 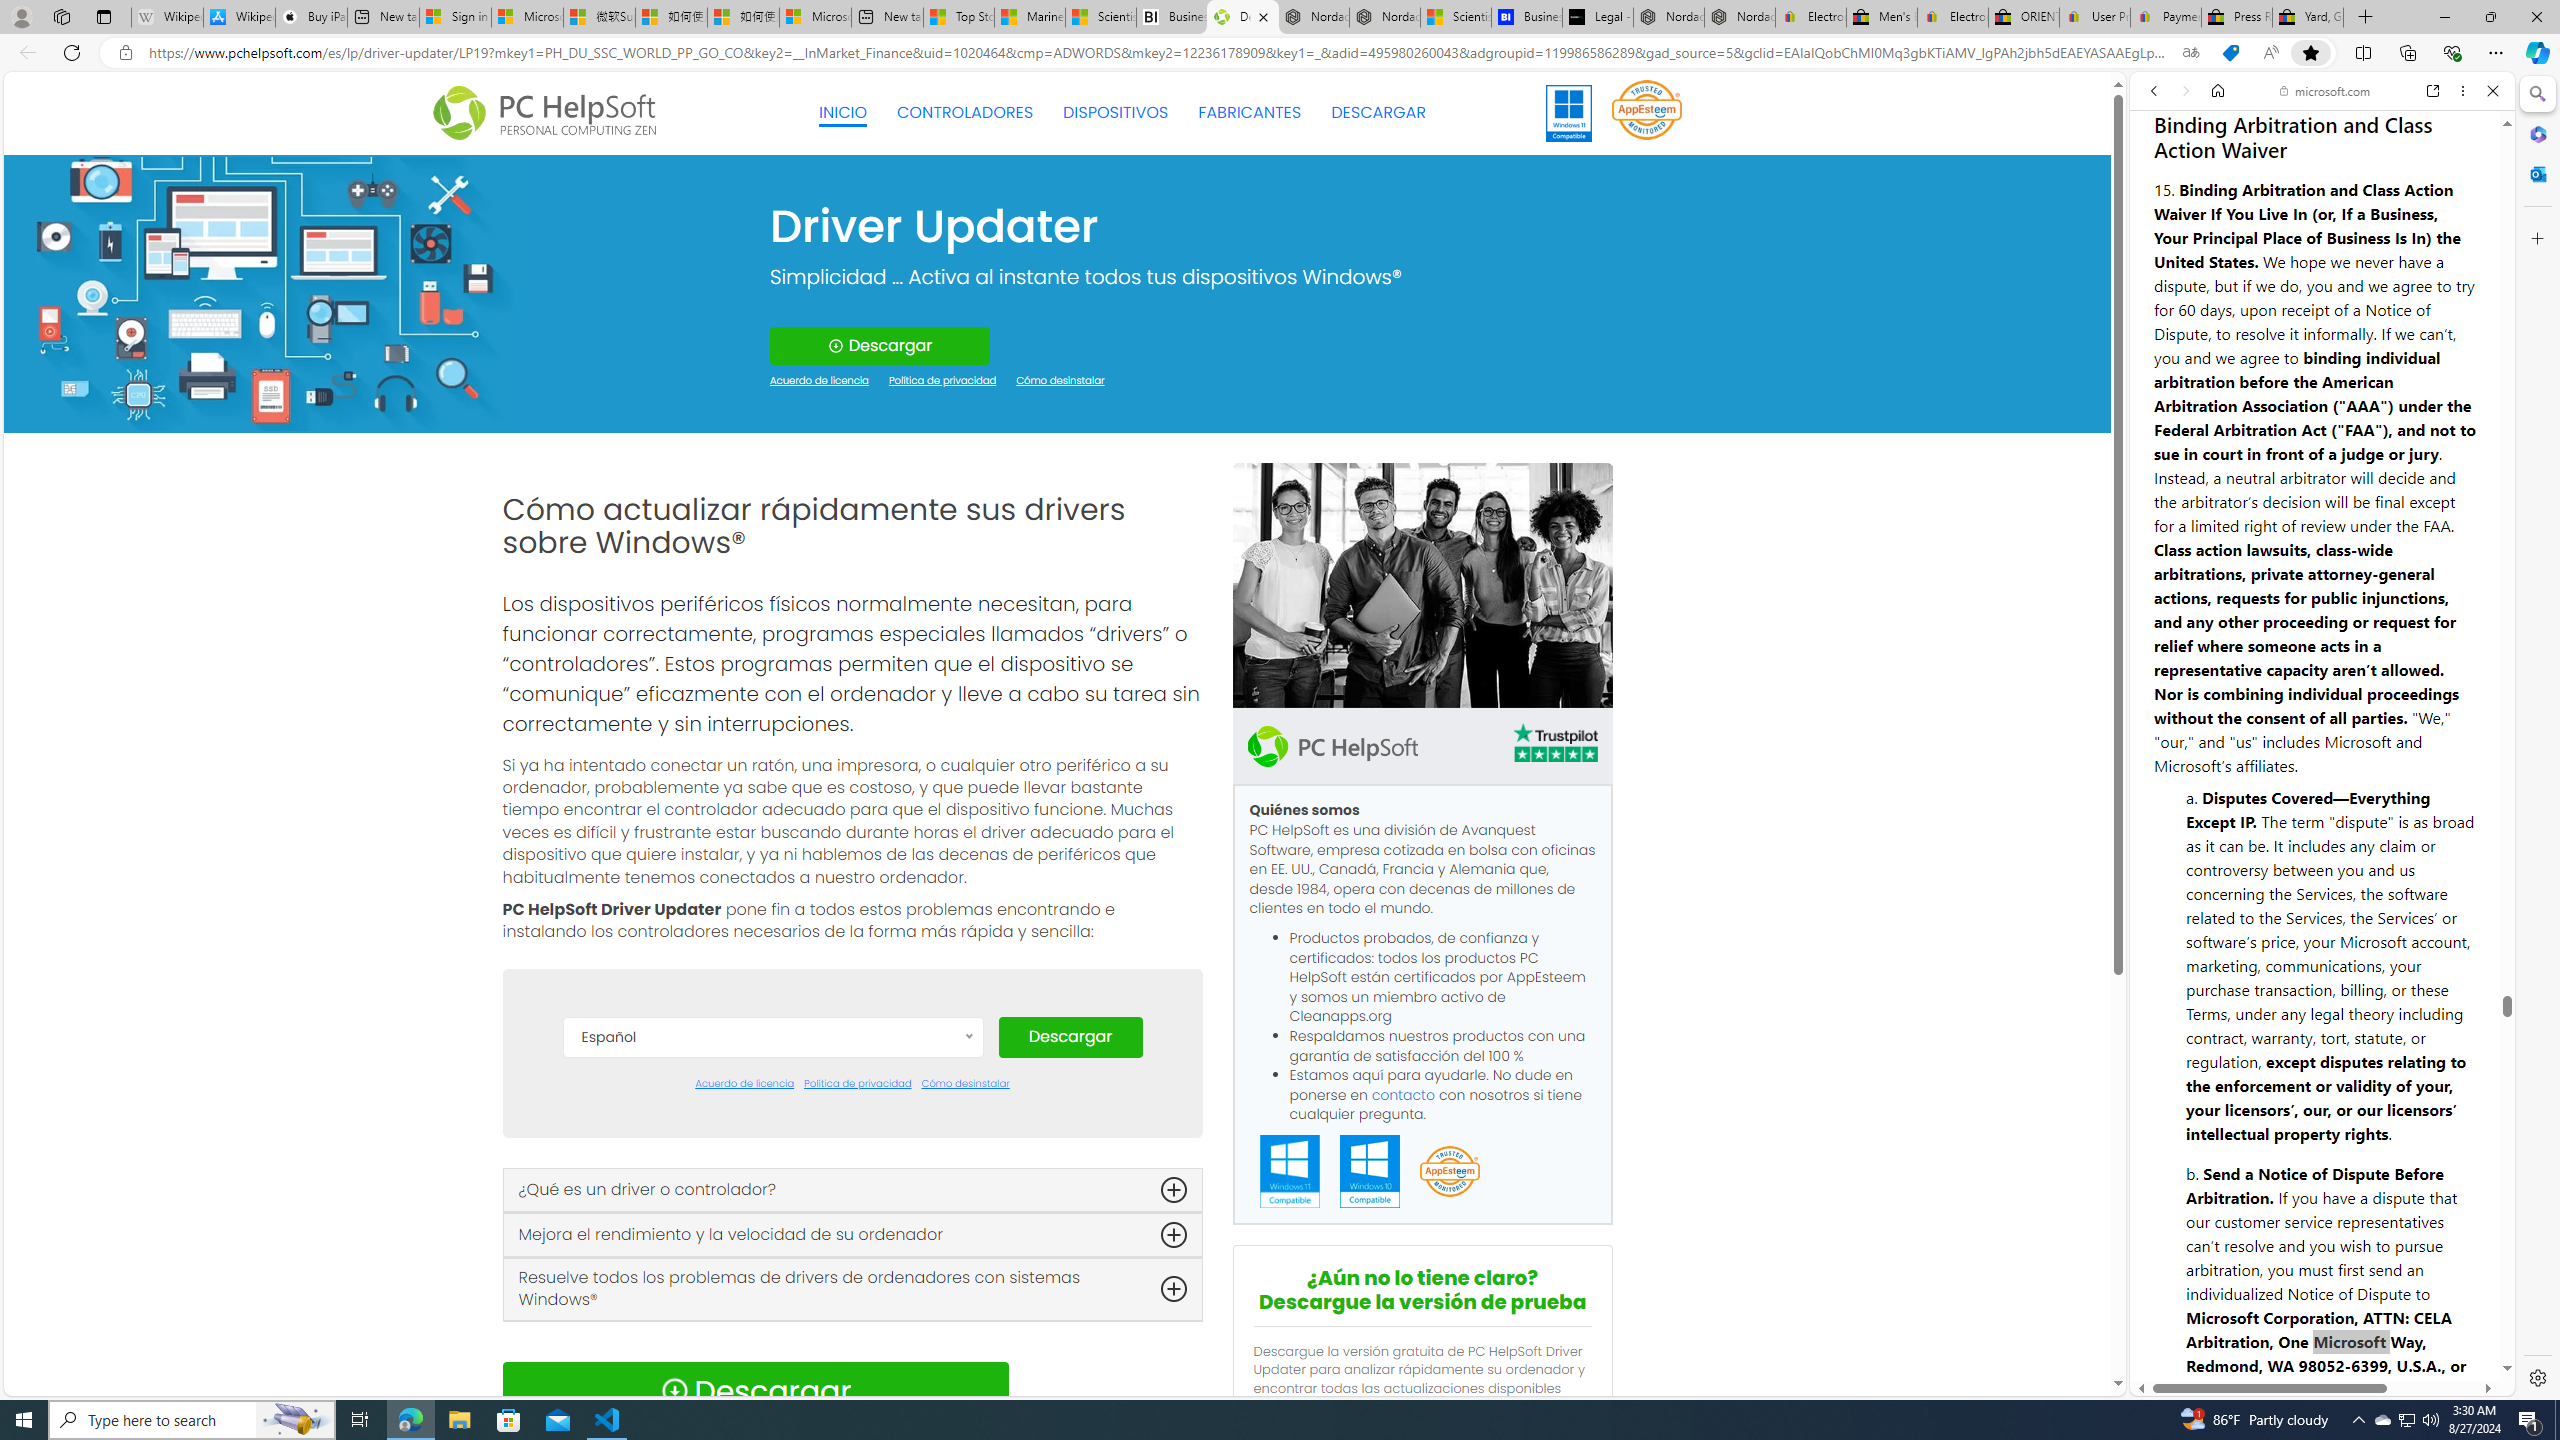 What do you see at coordinates (843, 112) in the screenshot?
I see `INICIO` at bounding box center [843, 112].